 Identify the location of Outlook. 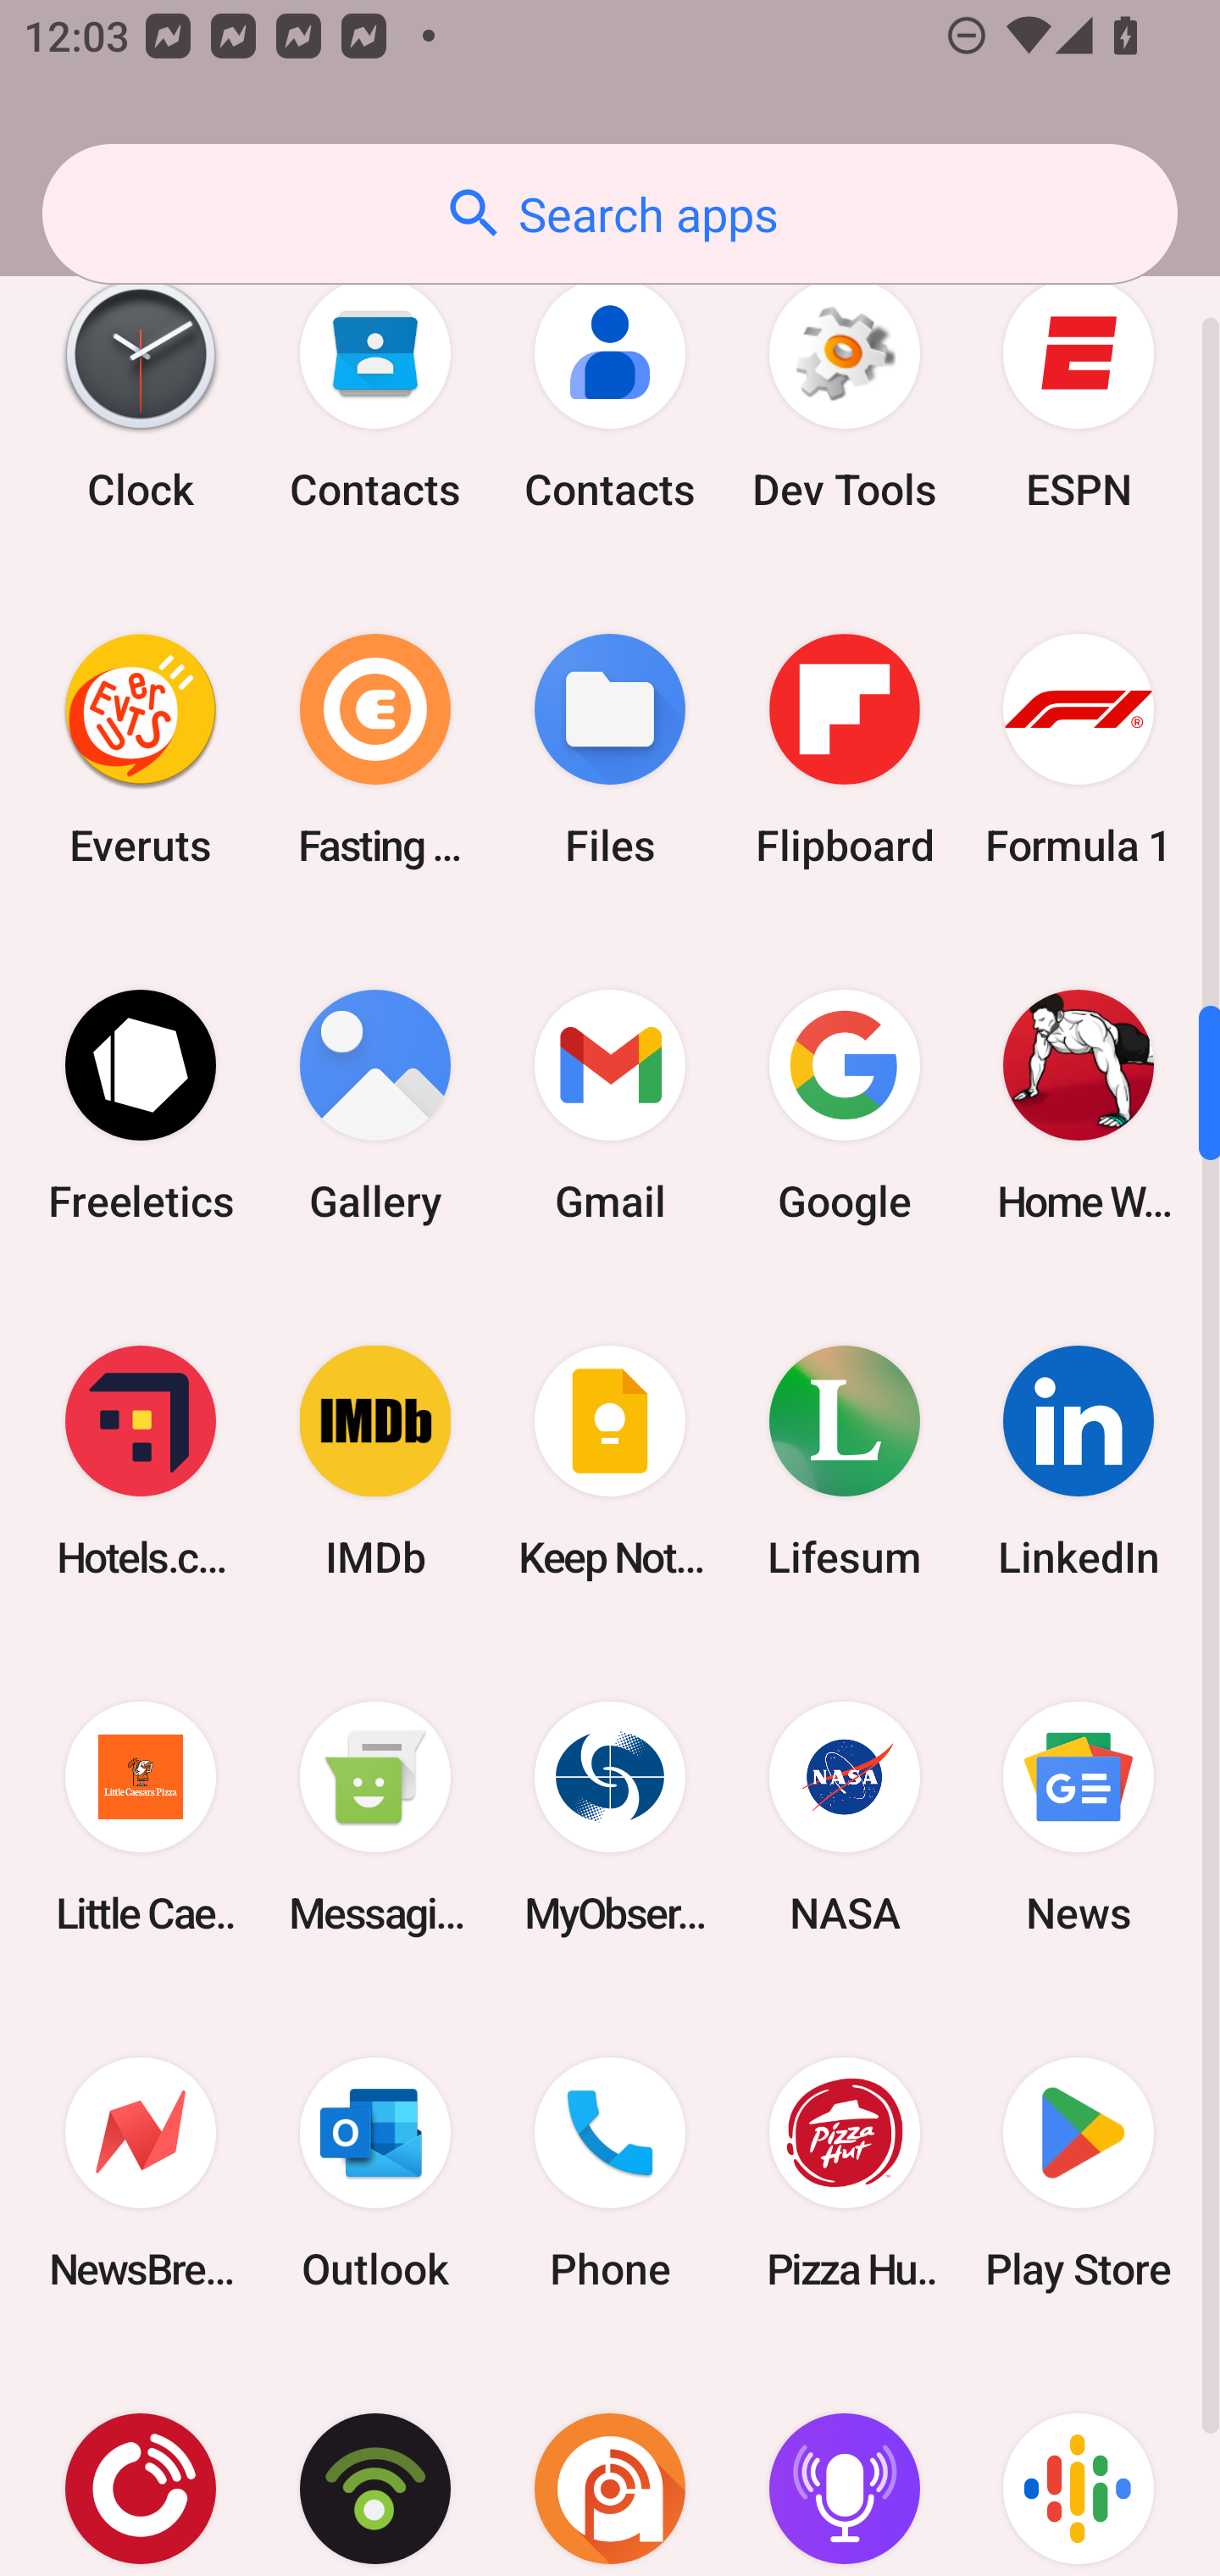
(375, 2174).